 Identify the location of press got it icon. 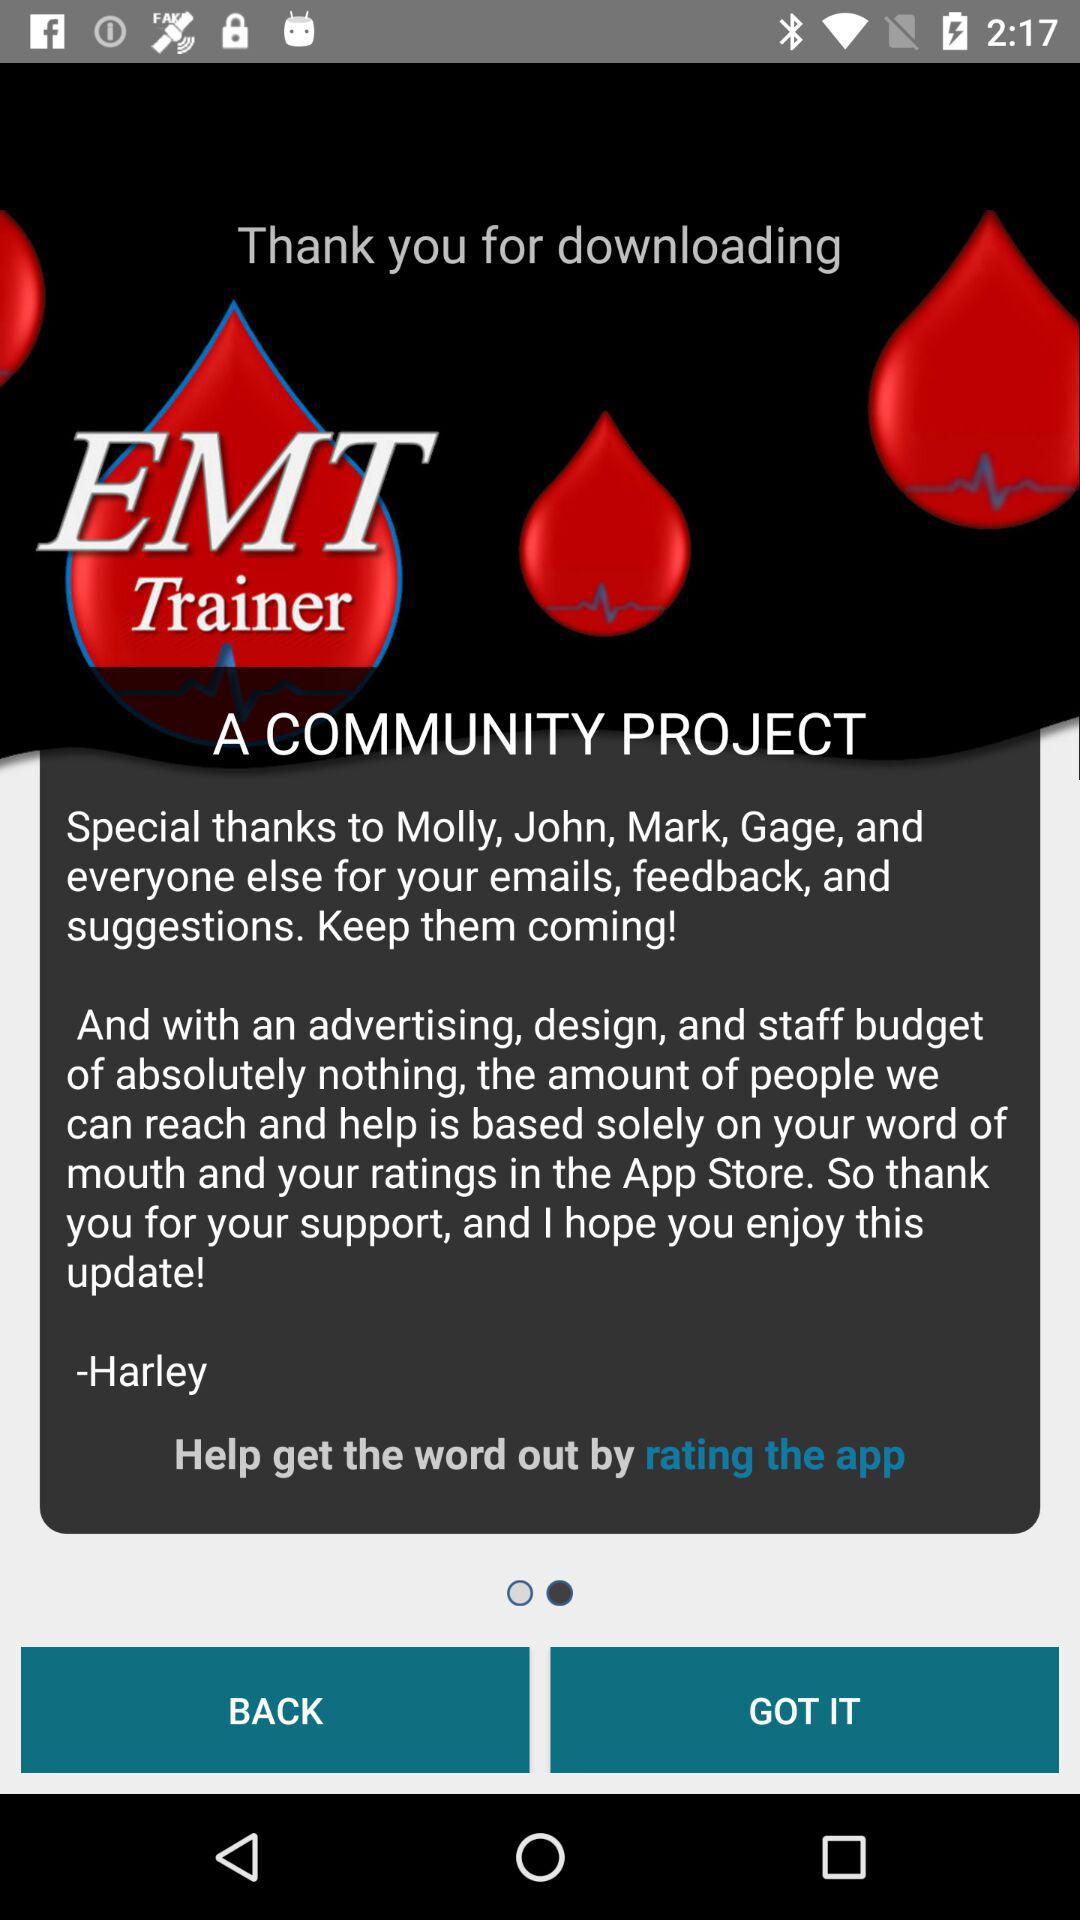
(804, 1710).